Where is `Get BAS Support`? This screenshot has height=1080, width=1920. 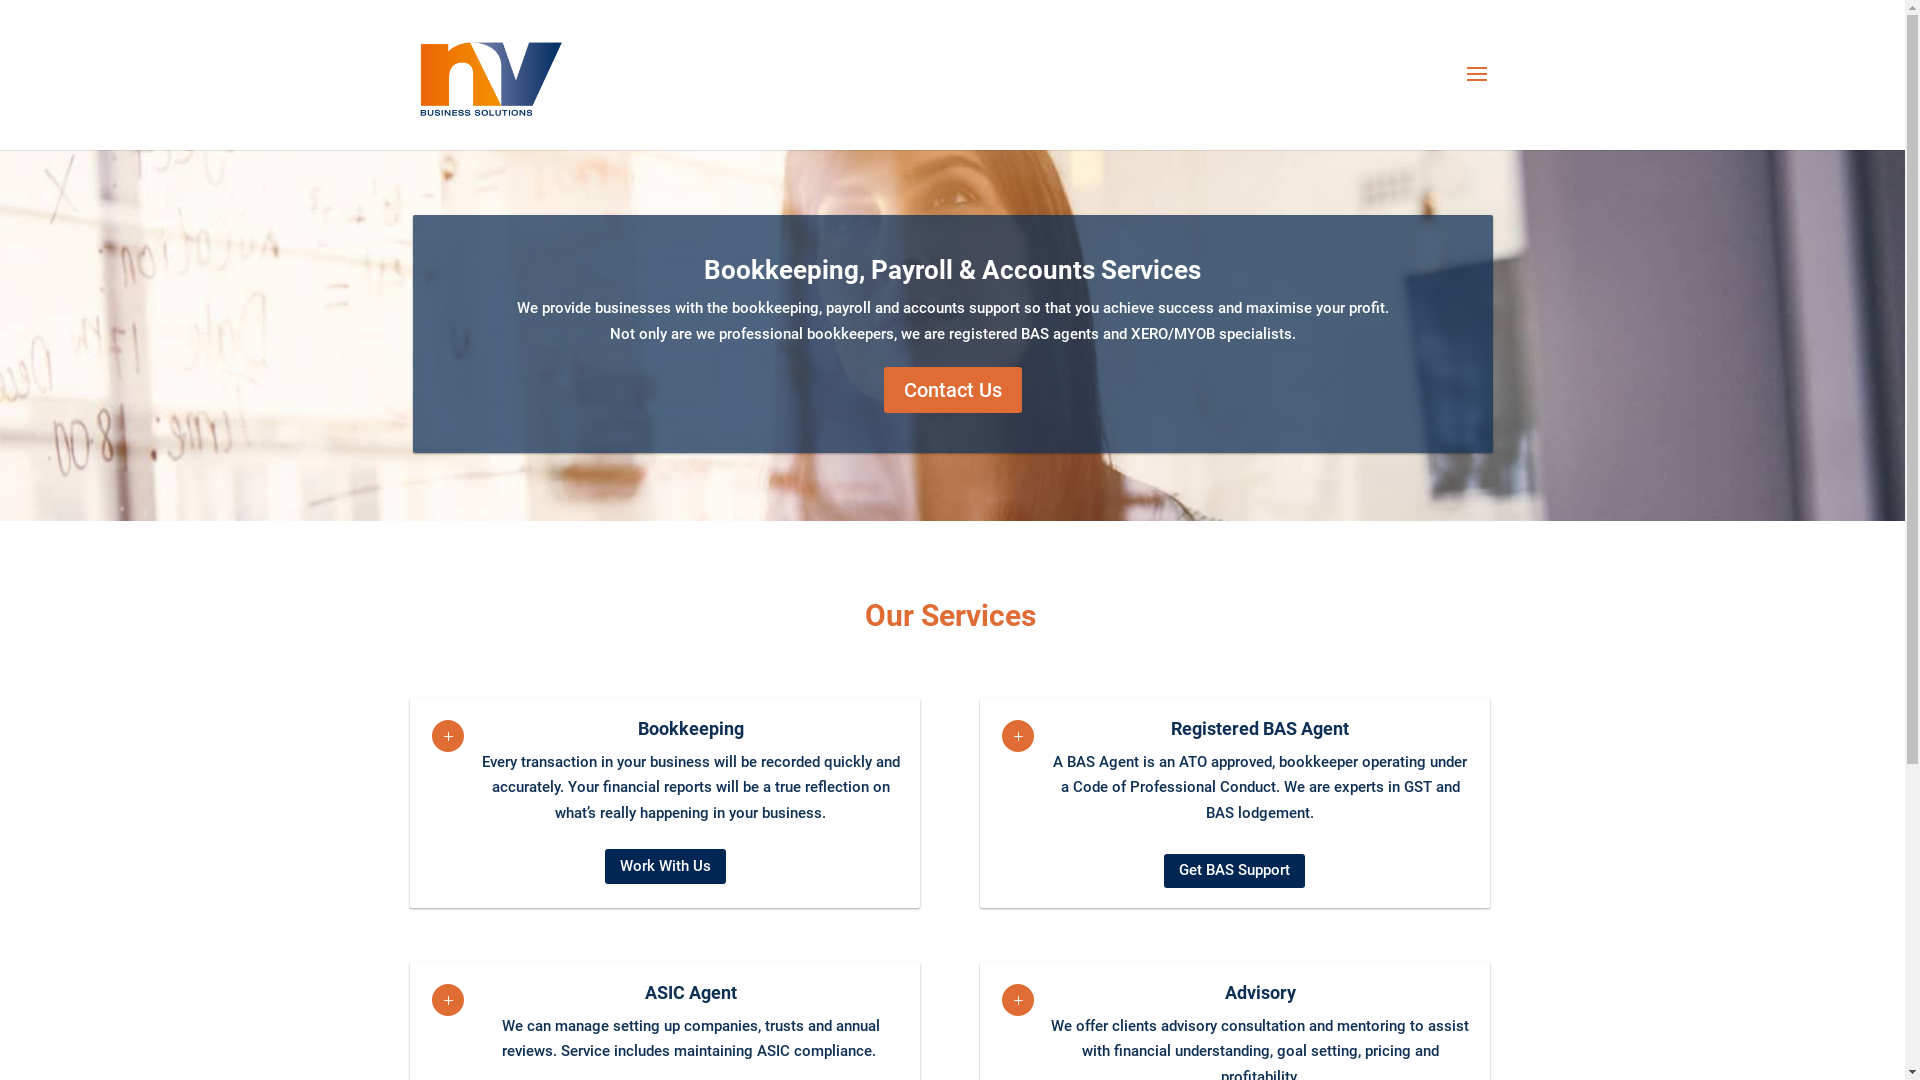
Get BAS Support is located at coordinates (1234, 872).